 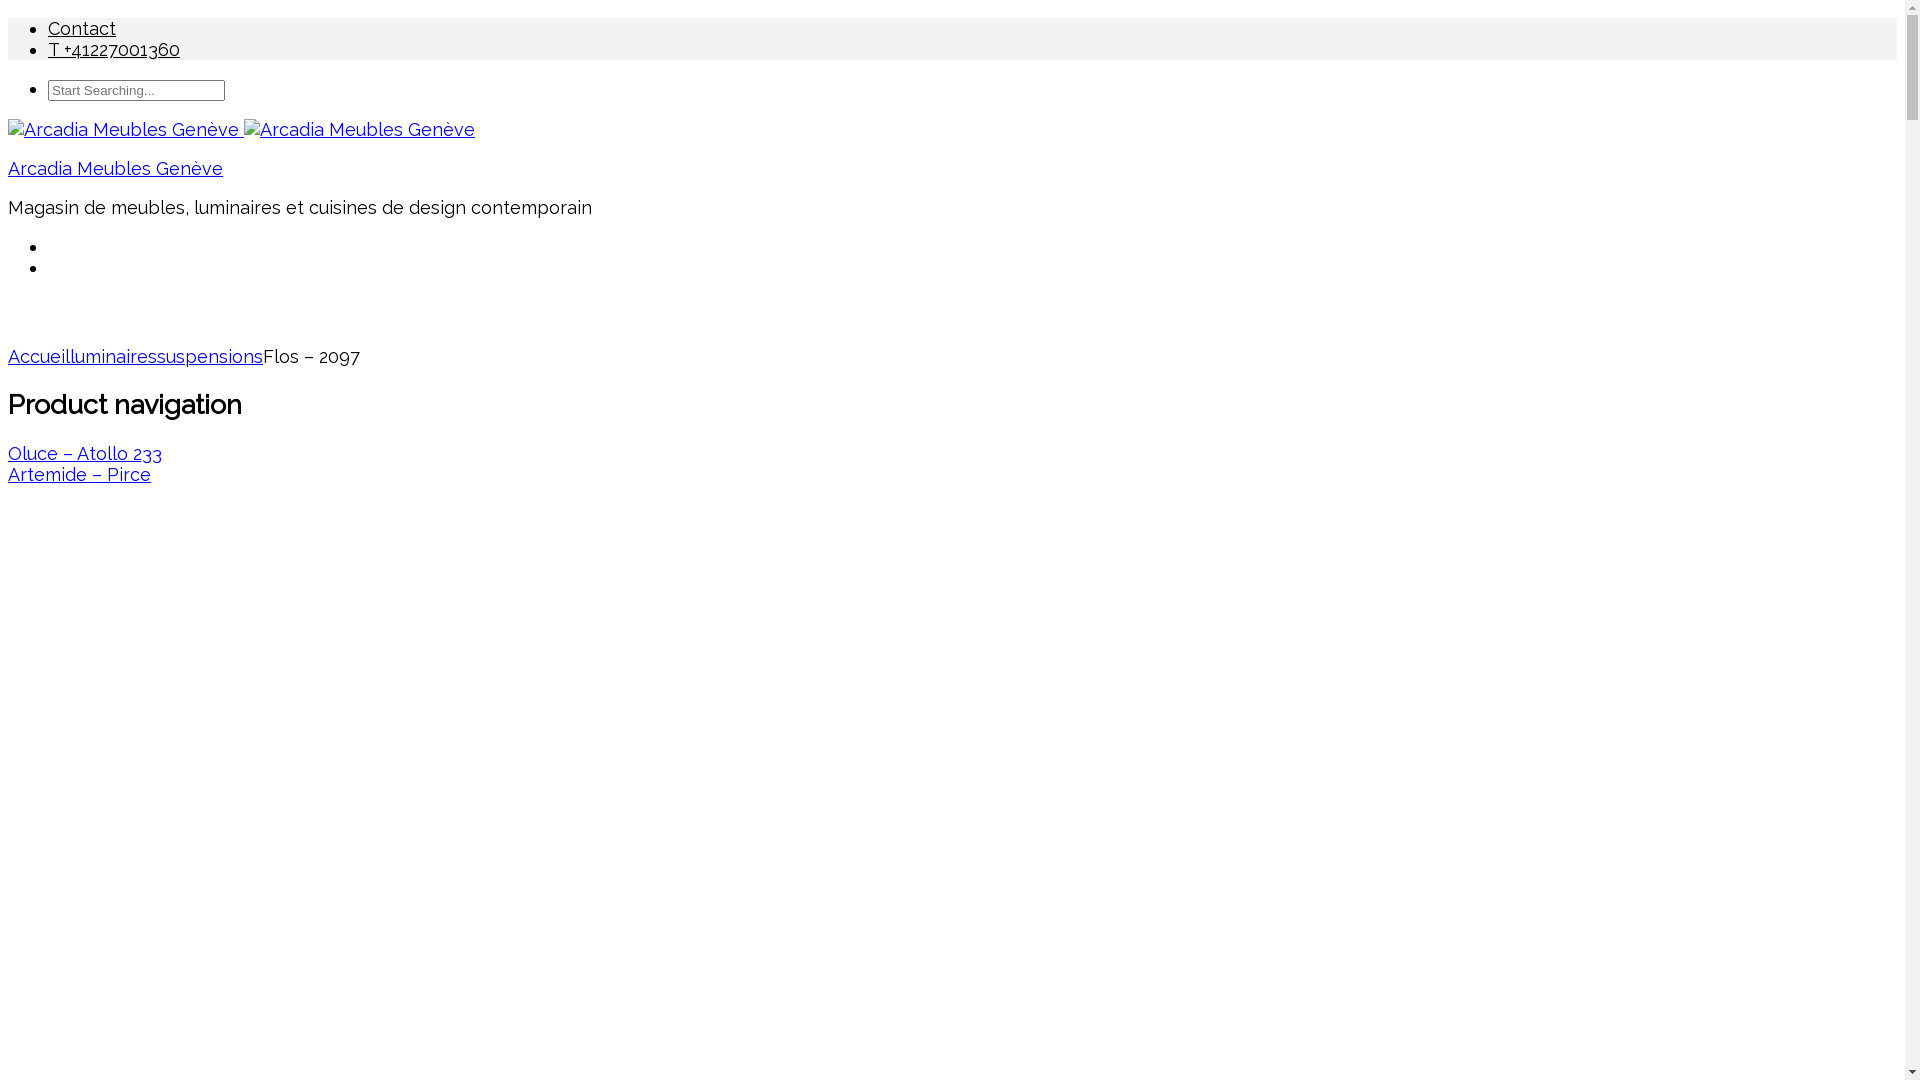 I want to click on Accueil, so click(x=39, y=356).